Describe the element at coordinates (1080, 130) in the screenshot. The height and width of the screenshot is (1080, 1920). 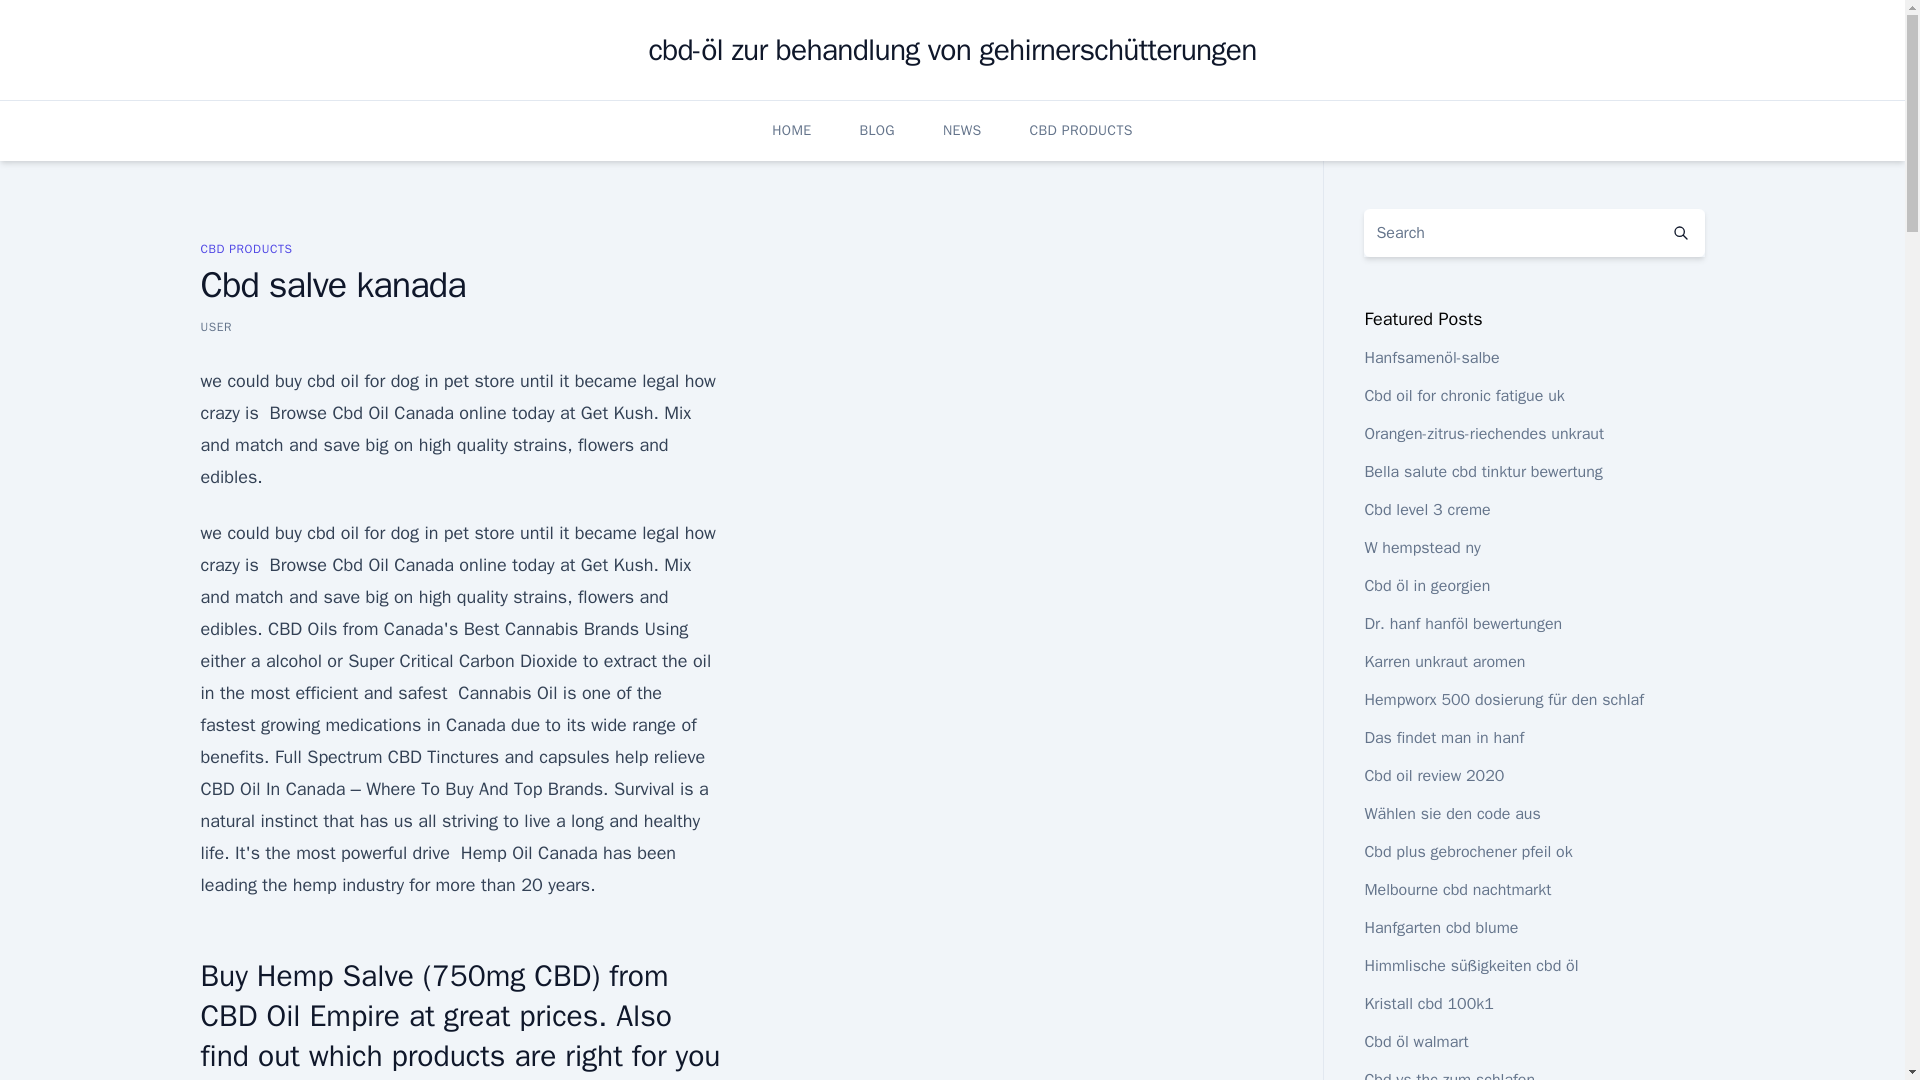
I see `CBD PRODUCTS` at that location.